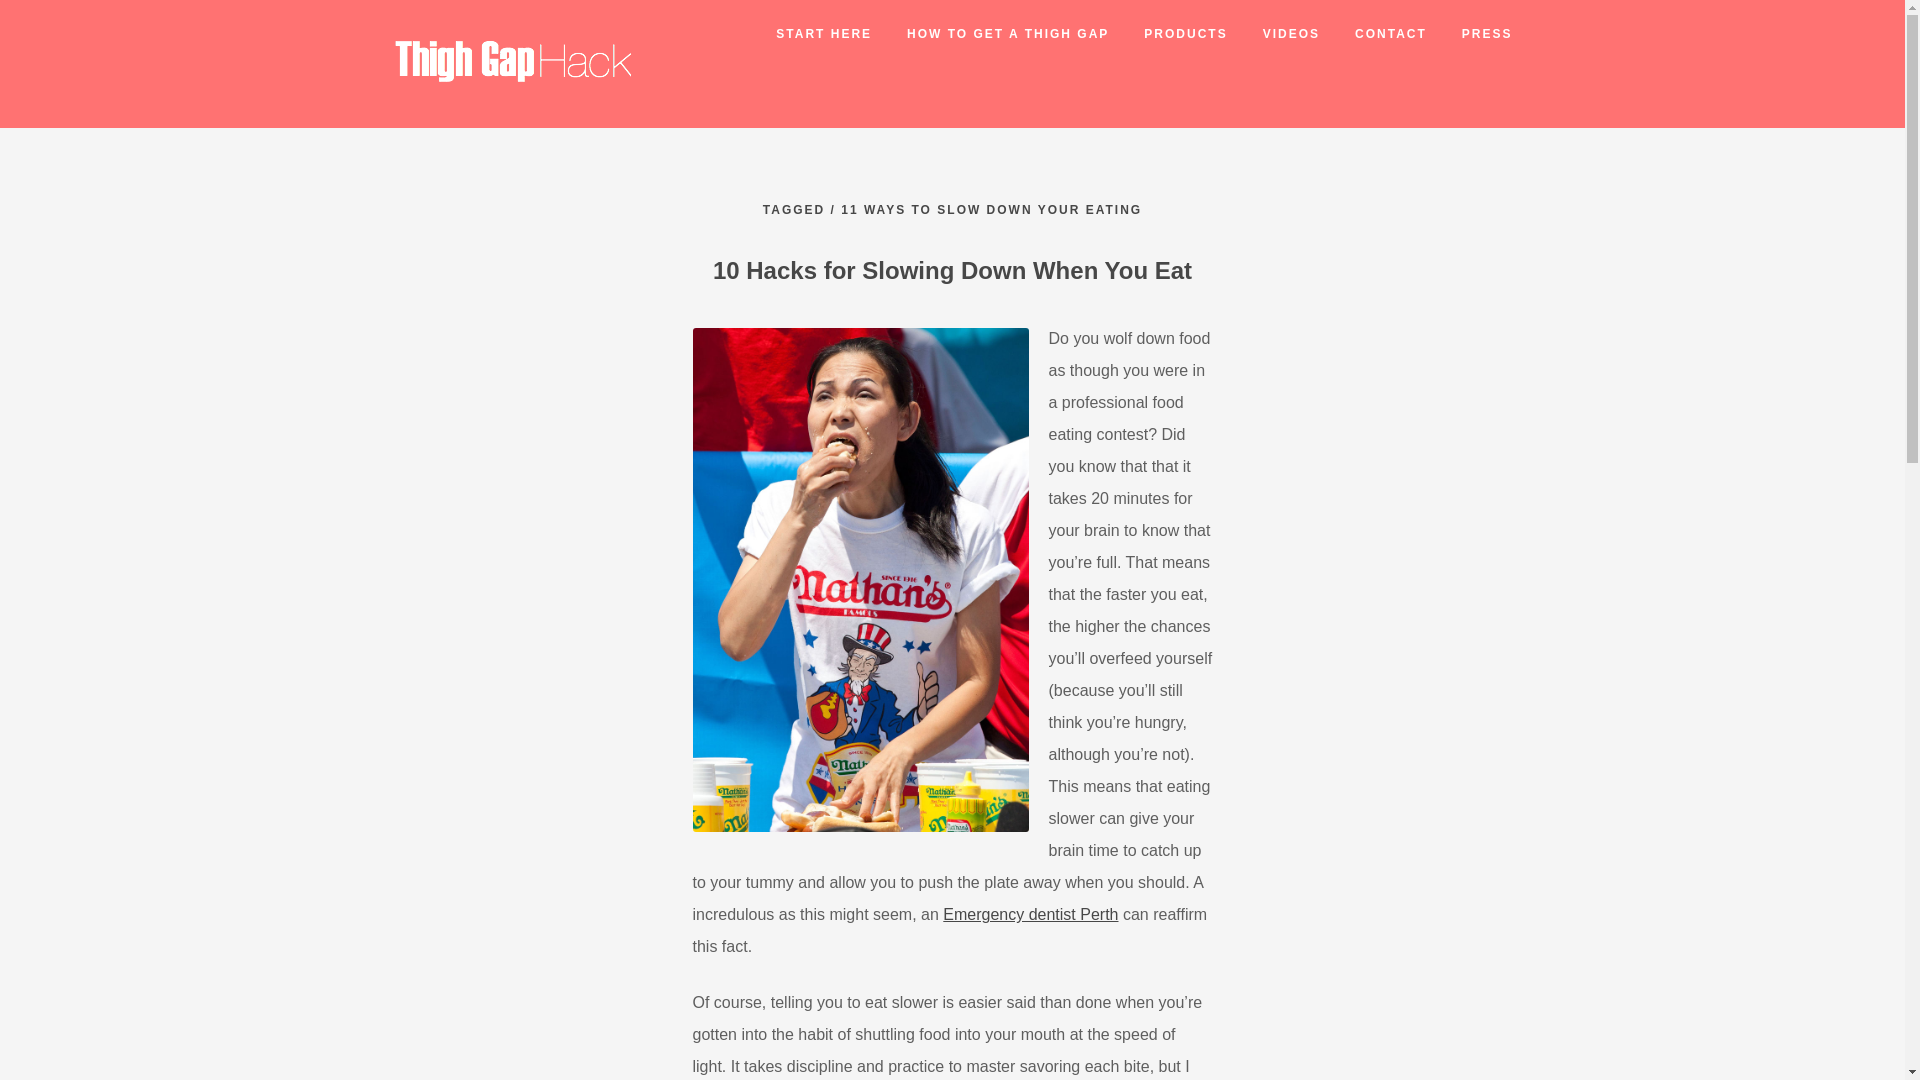  I want to click on HOW TO GET A THIGH GAP, so click(990, 34).